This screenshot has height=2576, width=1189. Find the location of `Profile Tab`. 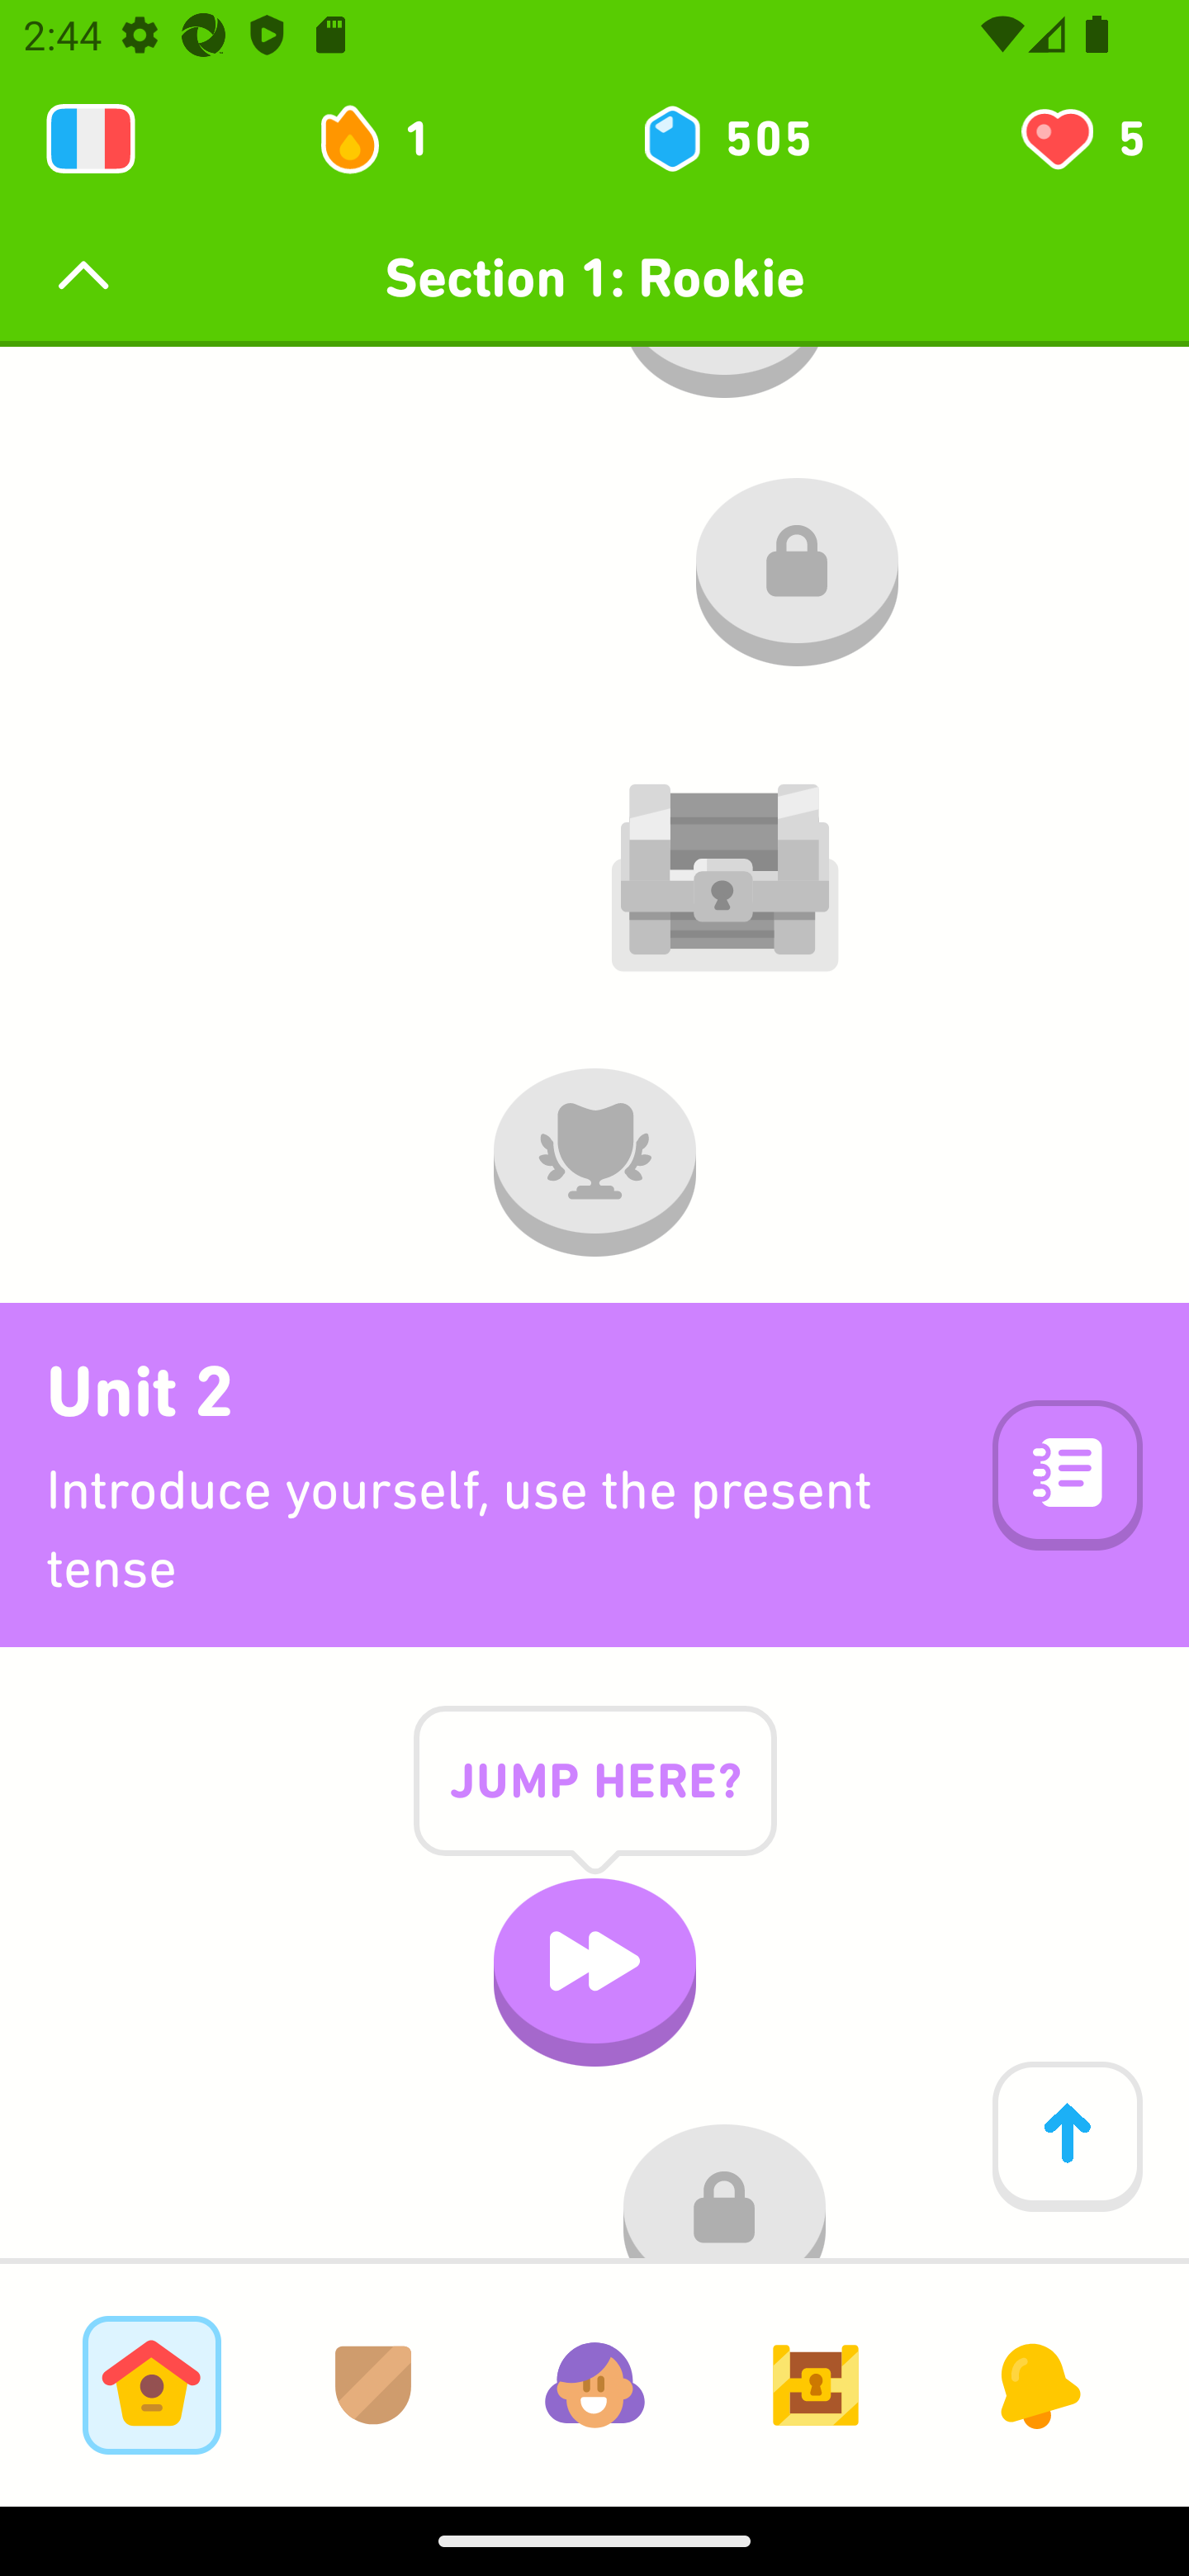

Profile Tab is located at coordinates (594, 2384).